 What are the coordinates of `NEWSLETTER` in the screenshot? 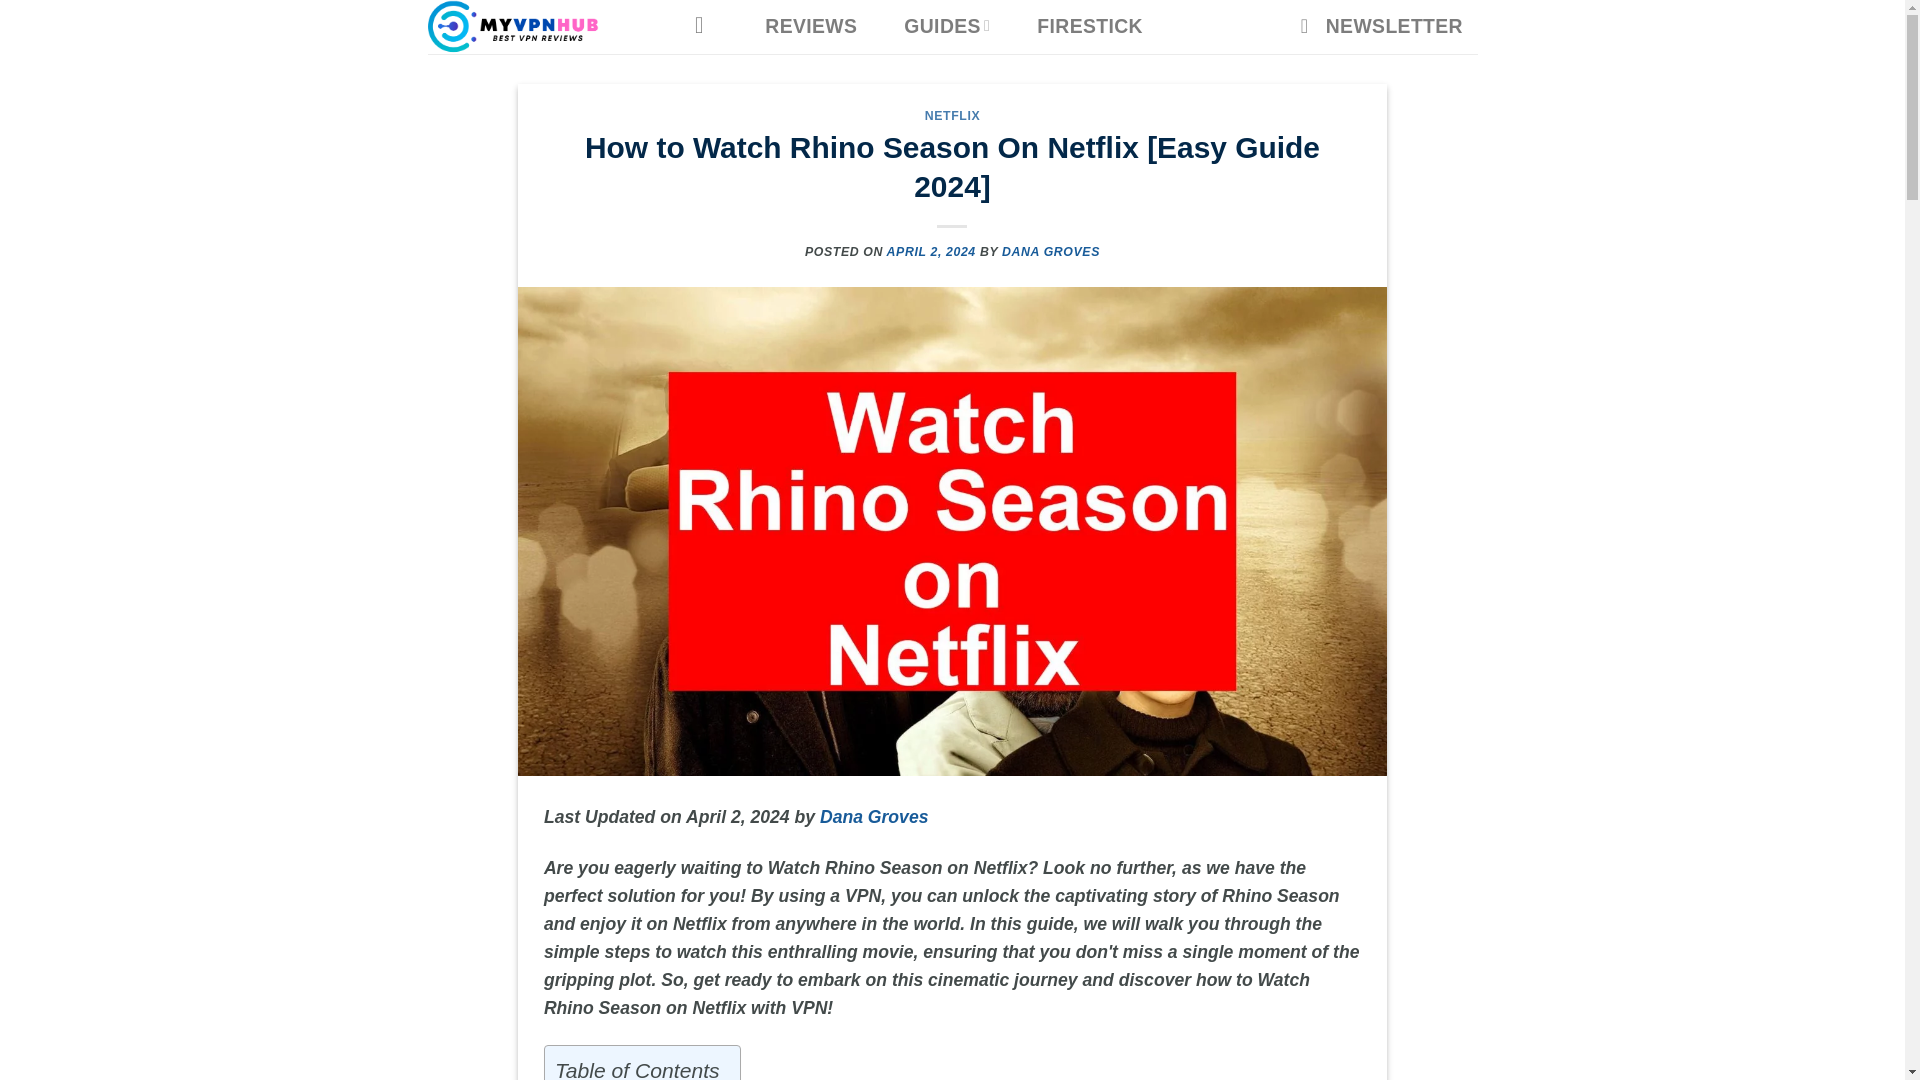 It's located at (1381, 26).